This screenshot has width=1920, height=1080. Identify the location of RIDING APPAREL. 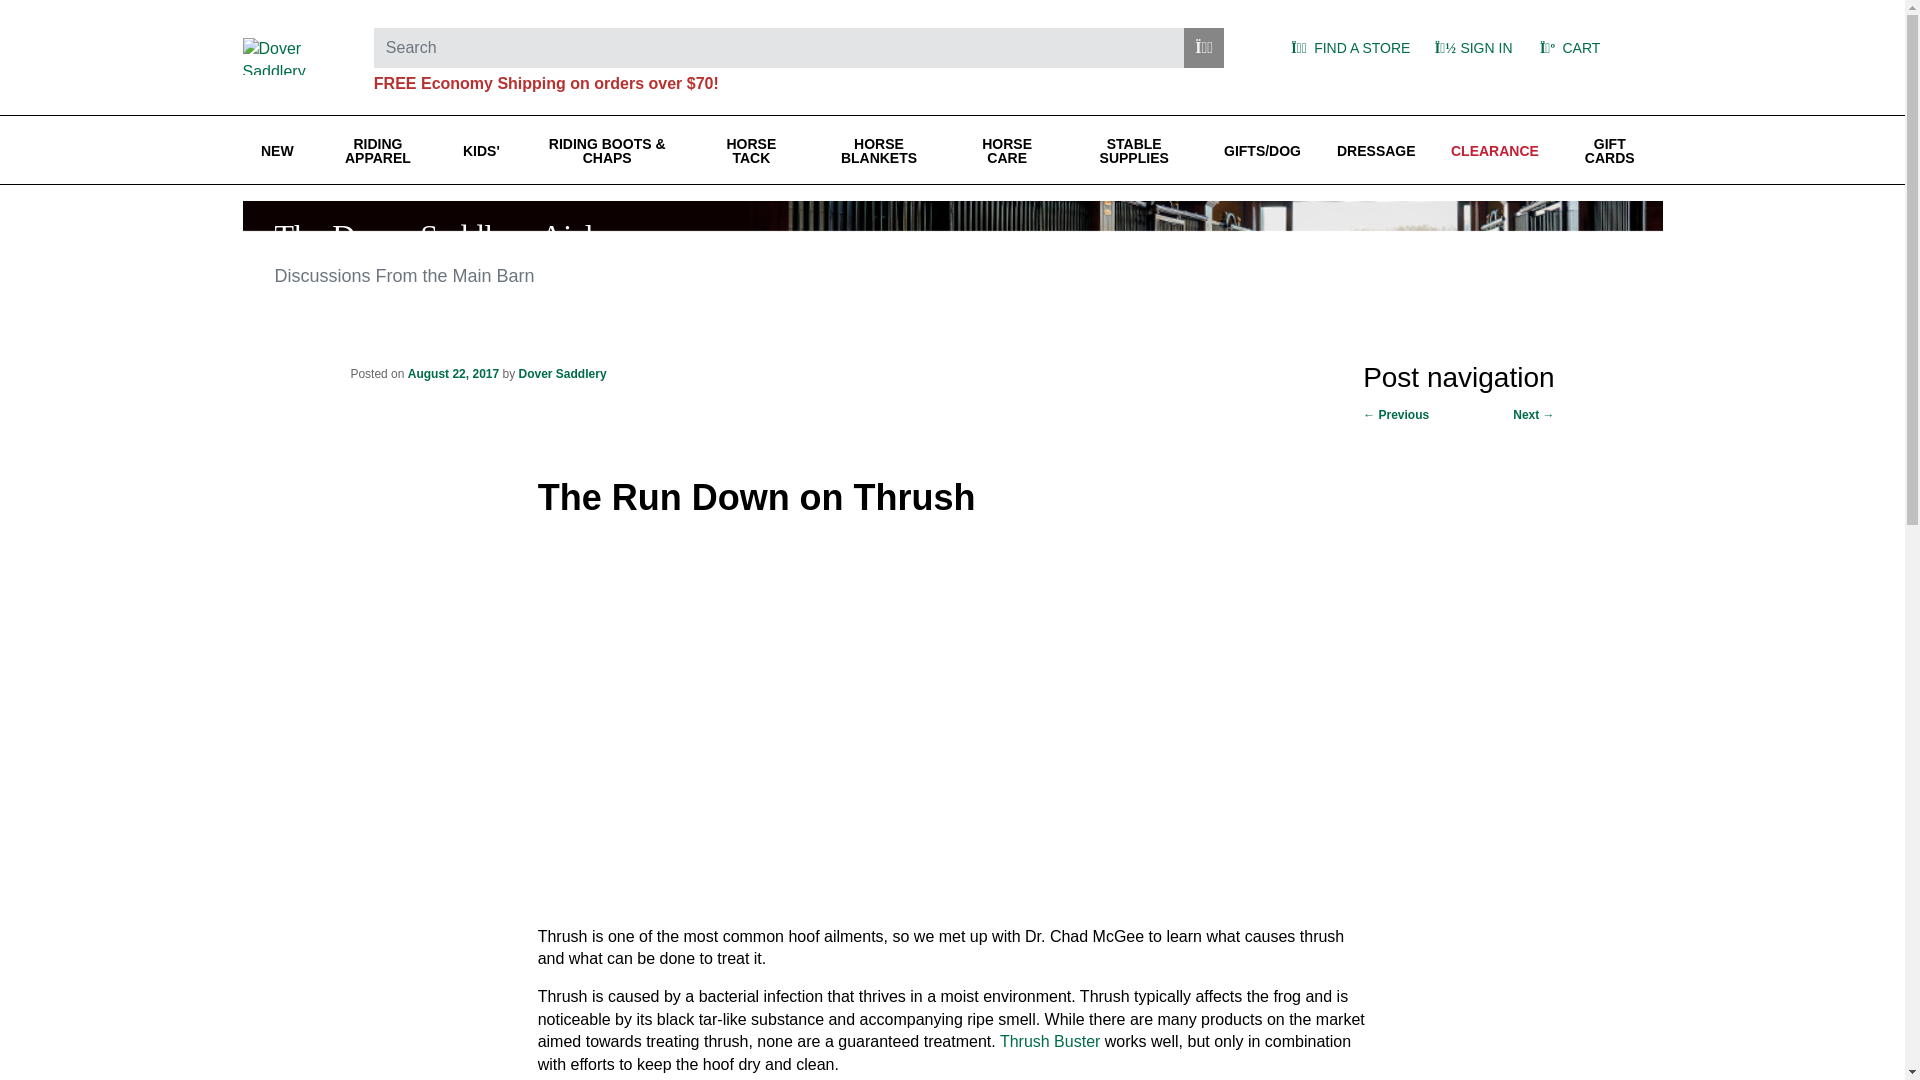
(378, 150).